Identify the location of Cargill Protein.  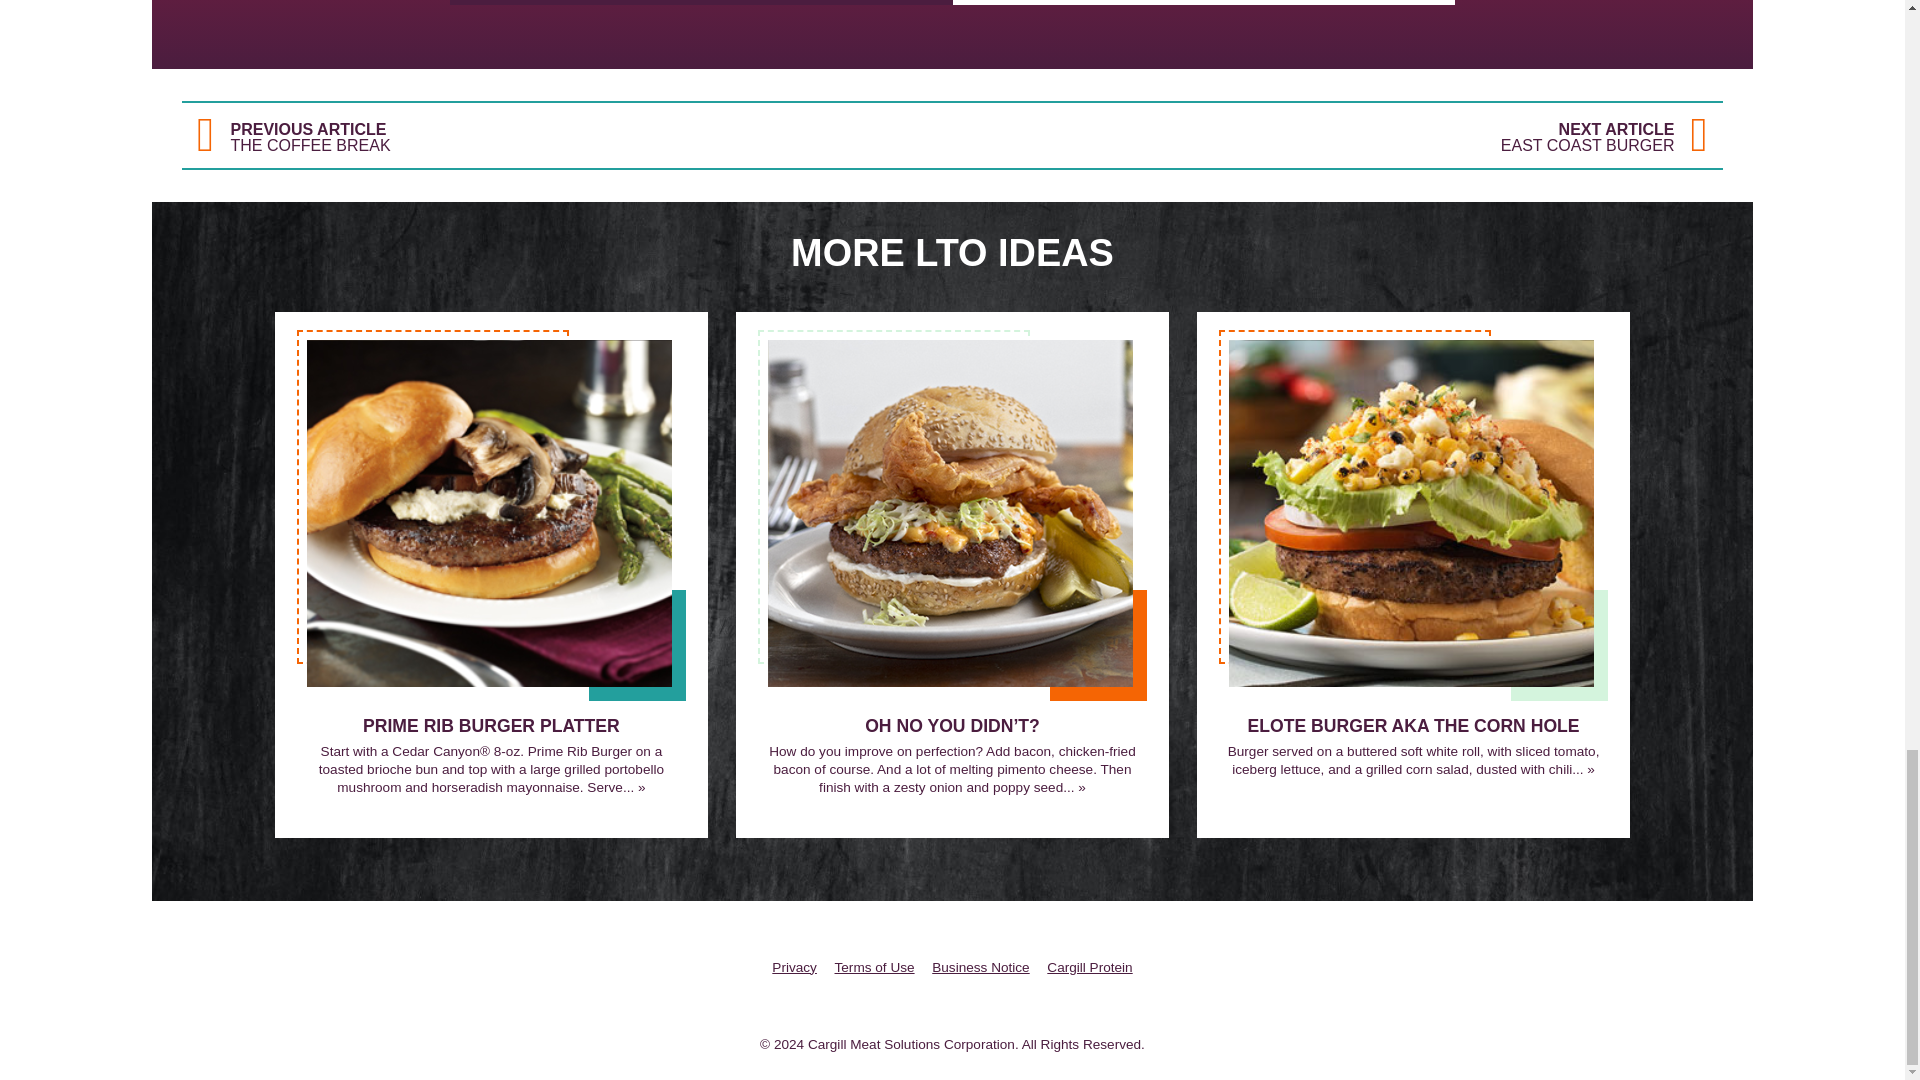
(568, 134).